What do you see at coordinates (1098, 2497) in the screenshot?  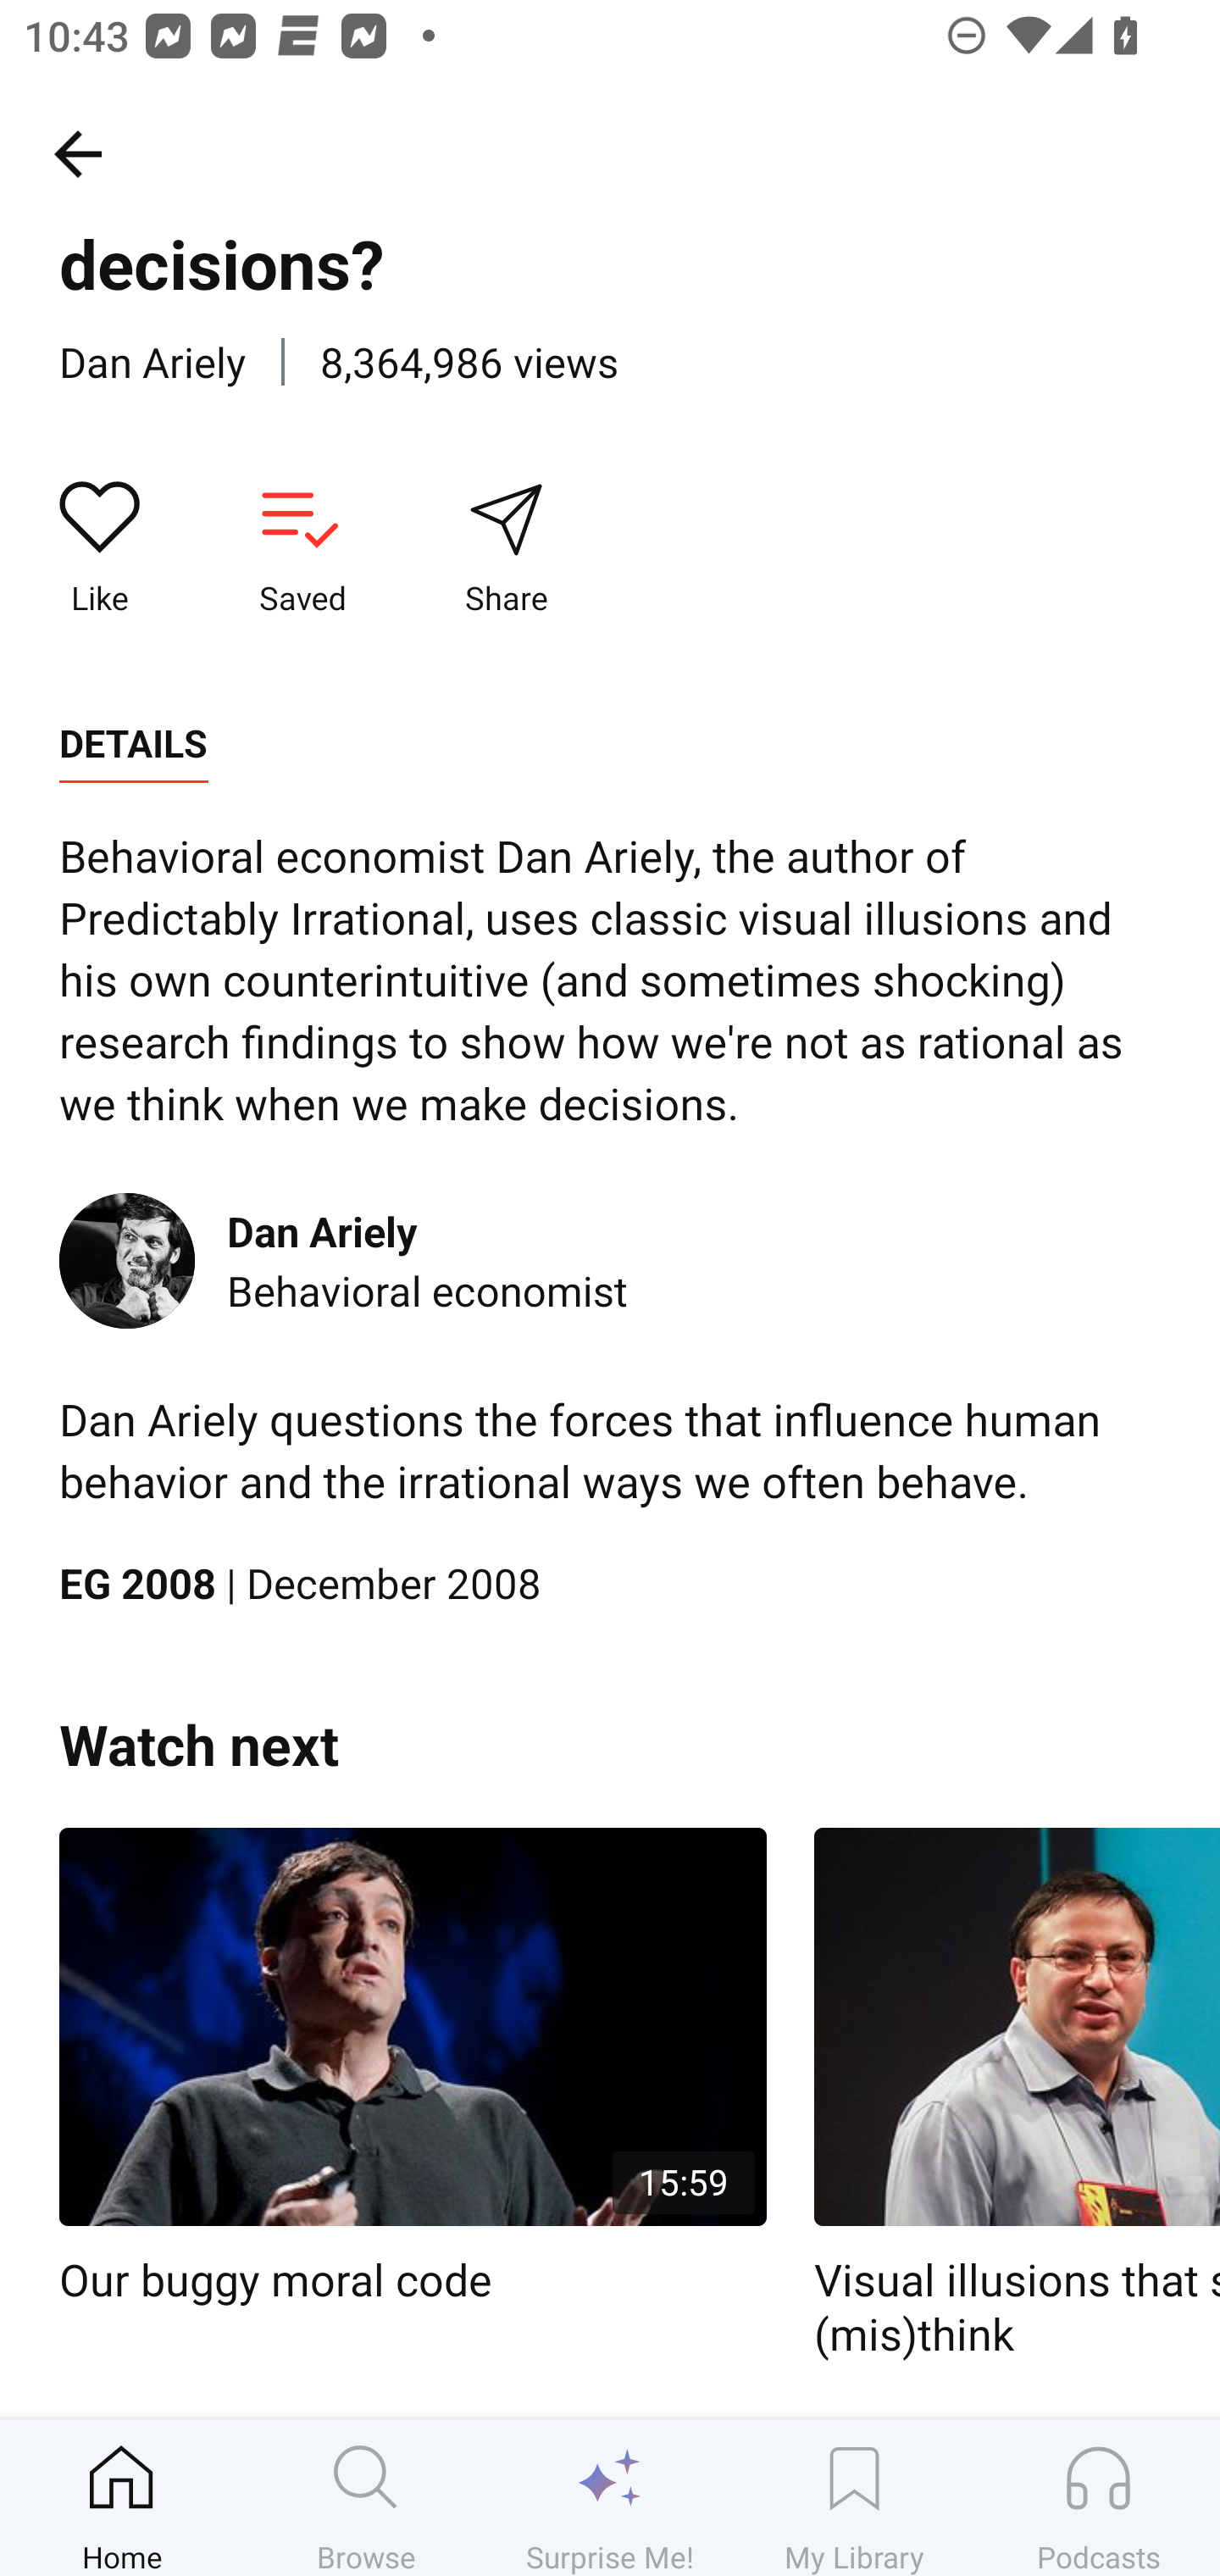 I see `Podcasts` at bounding box center [1098, 2497].